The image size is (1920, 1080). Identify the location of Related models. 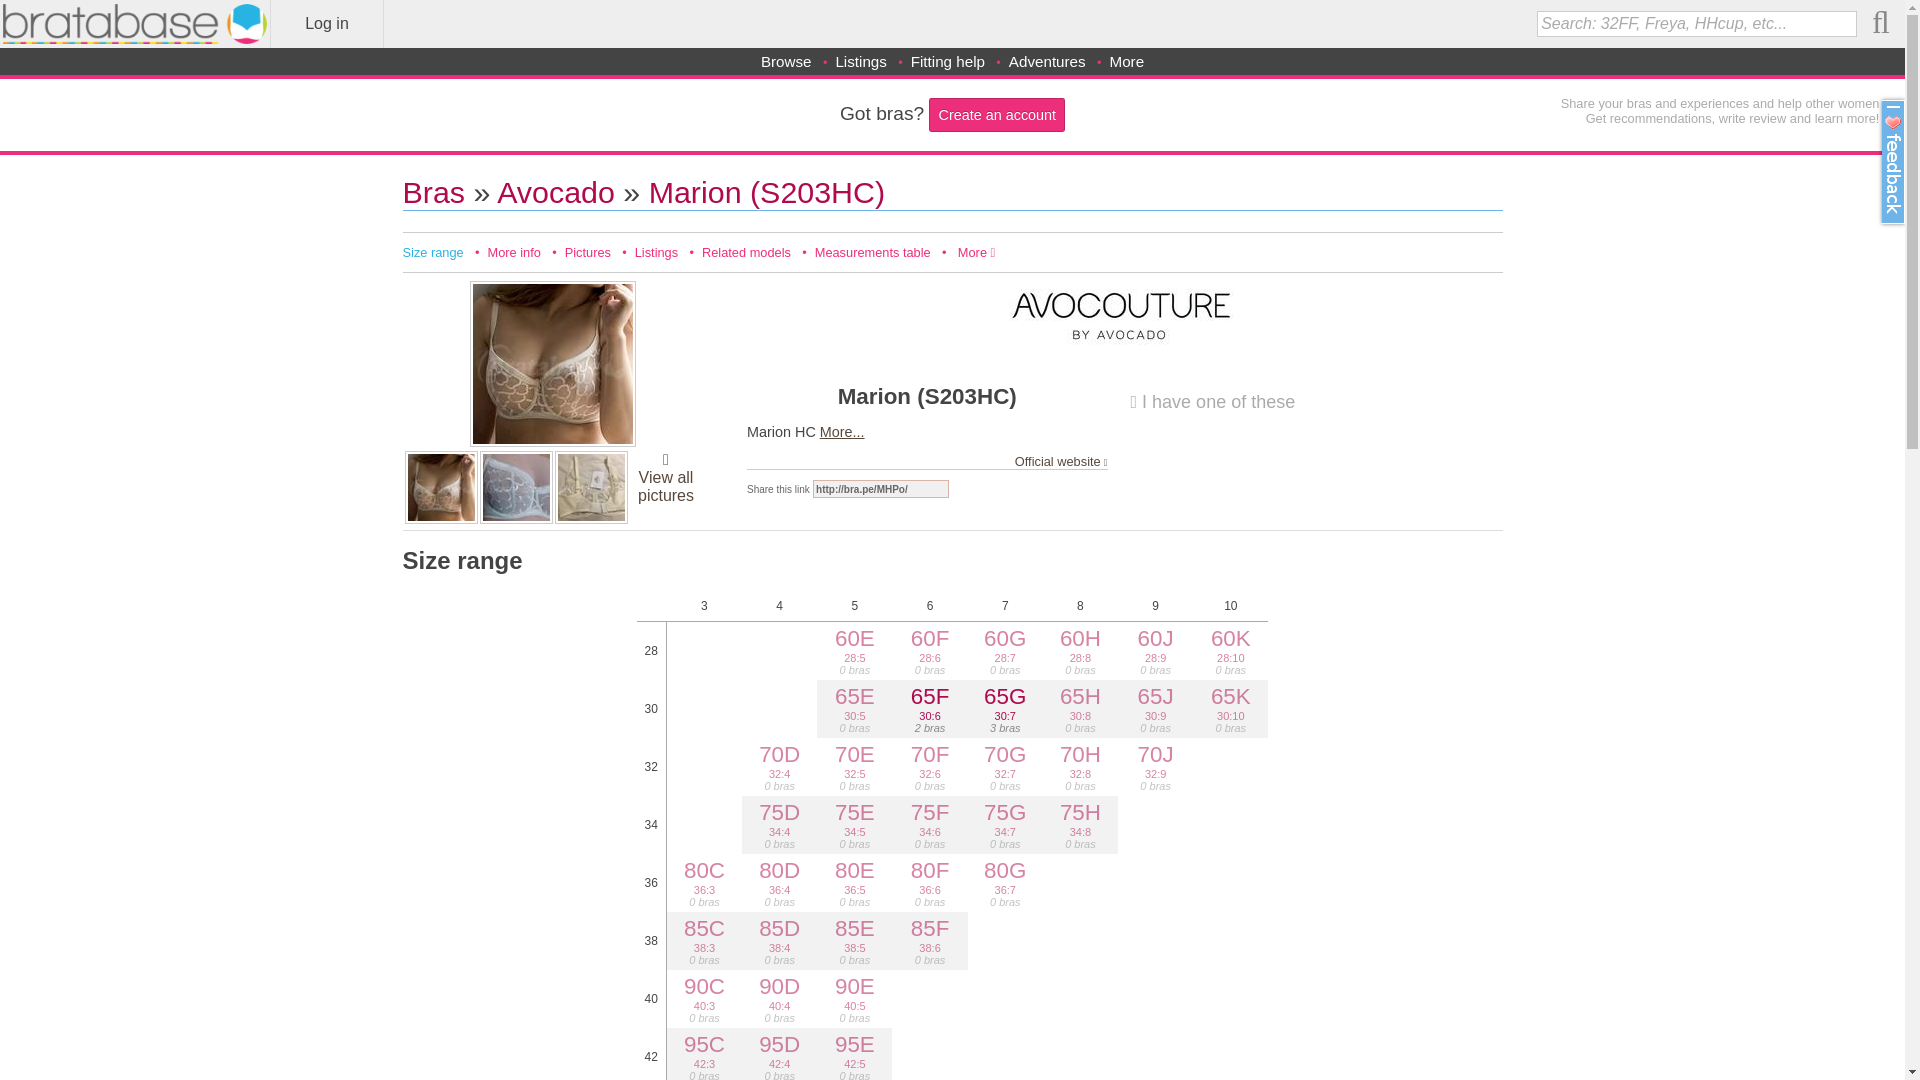
(746, 252).